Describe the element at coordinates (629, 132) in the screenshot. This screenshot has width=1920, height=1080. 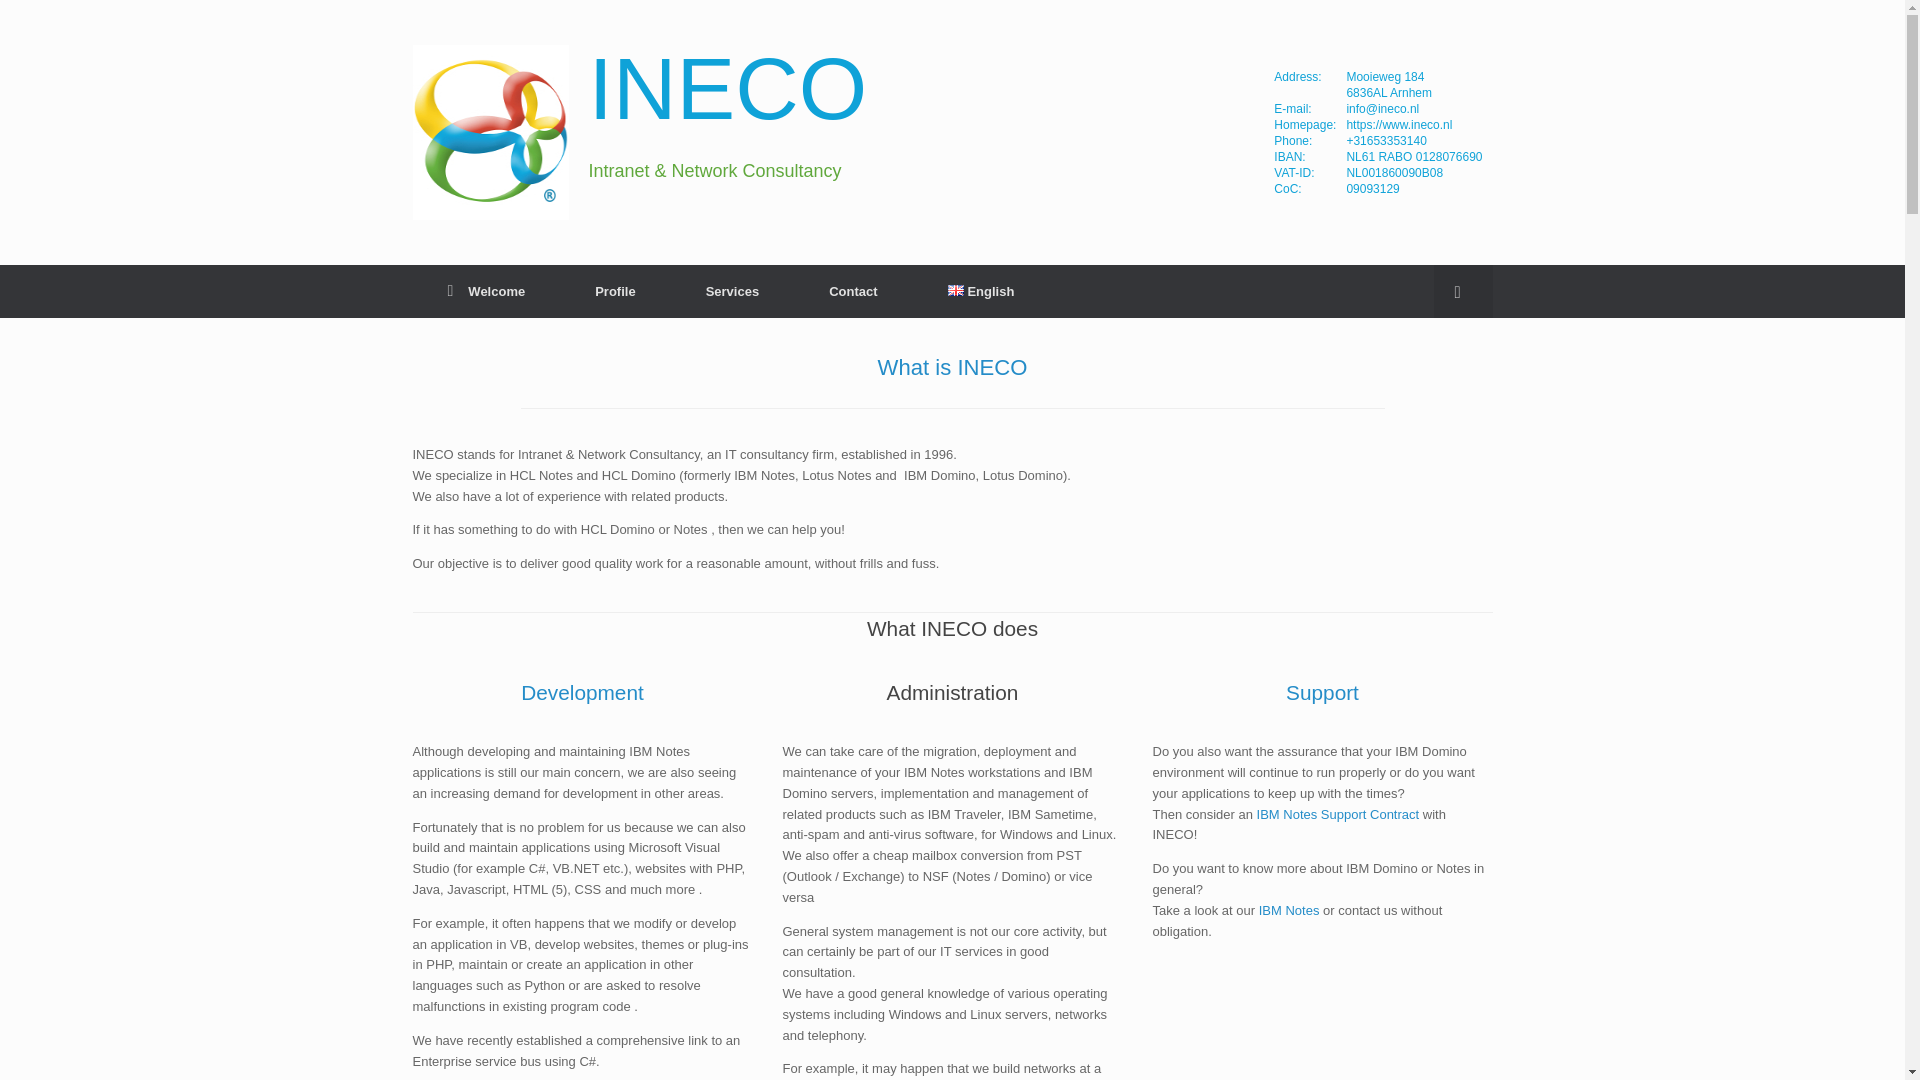
I see `INECO` at that location.